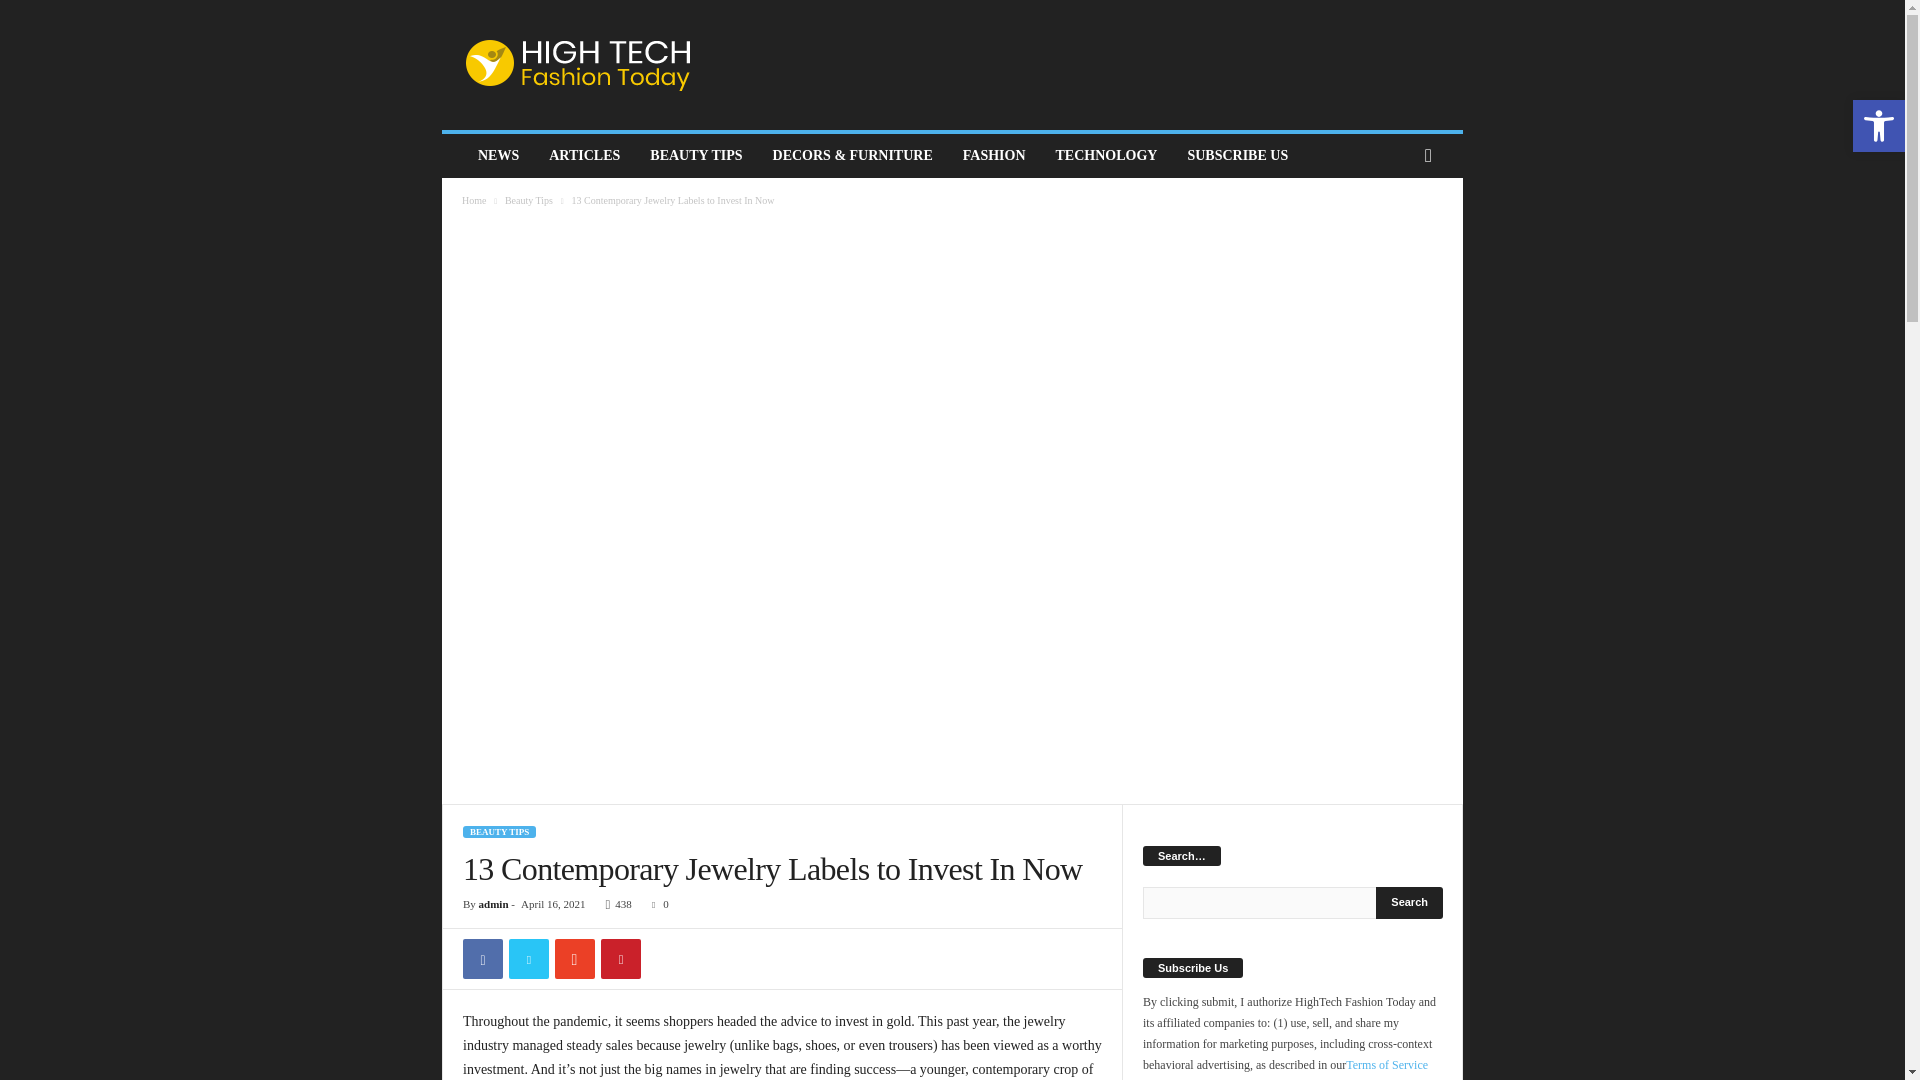 Image resolution: width=1920 pixels, height=1080 pixels. What do you see at coordinates (578, 64) in the screenshot?
I see `HighTech Fashion Today` at bounding box center [578, 64].